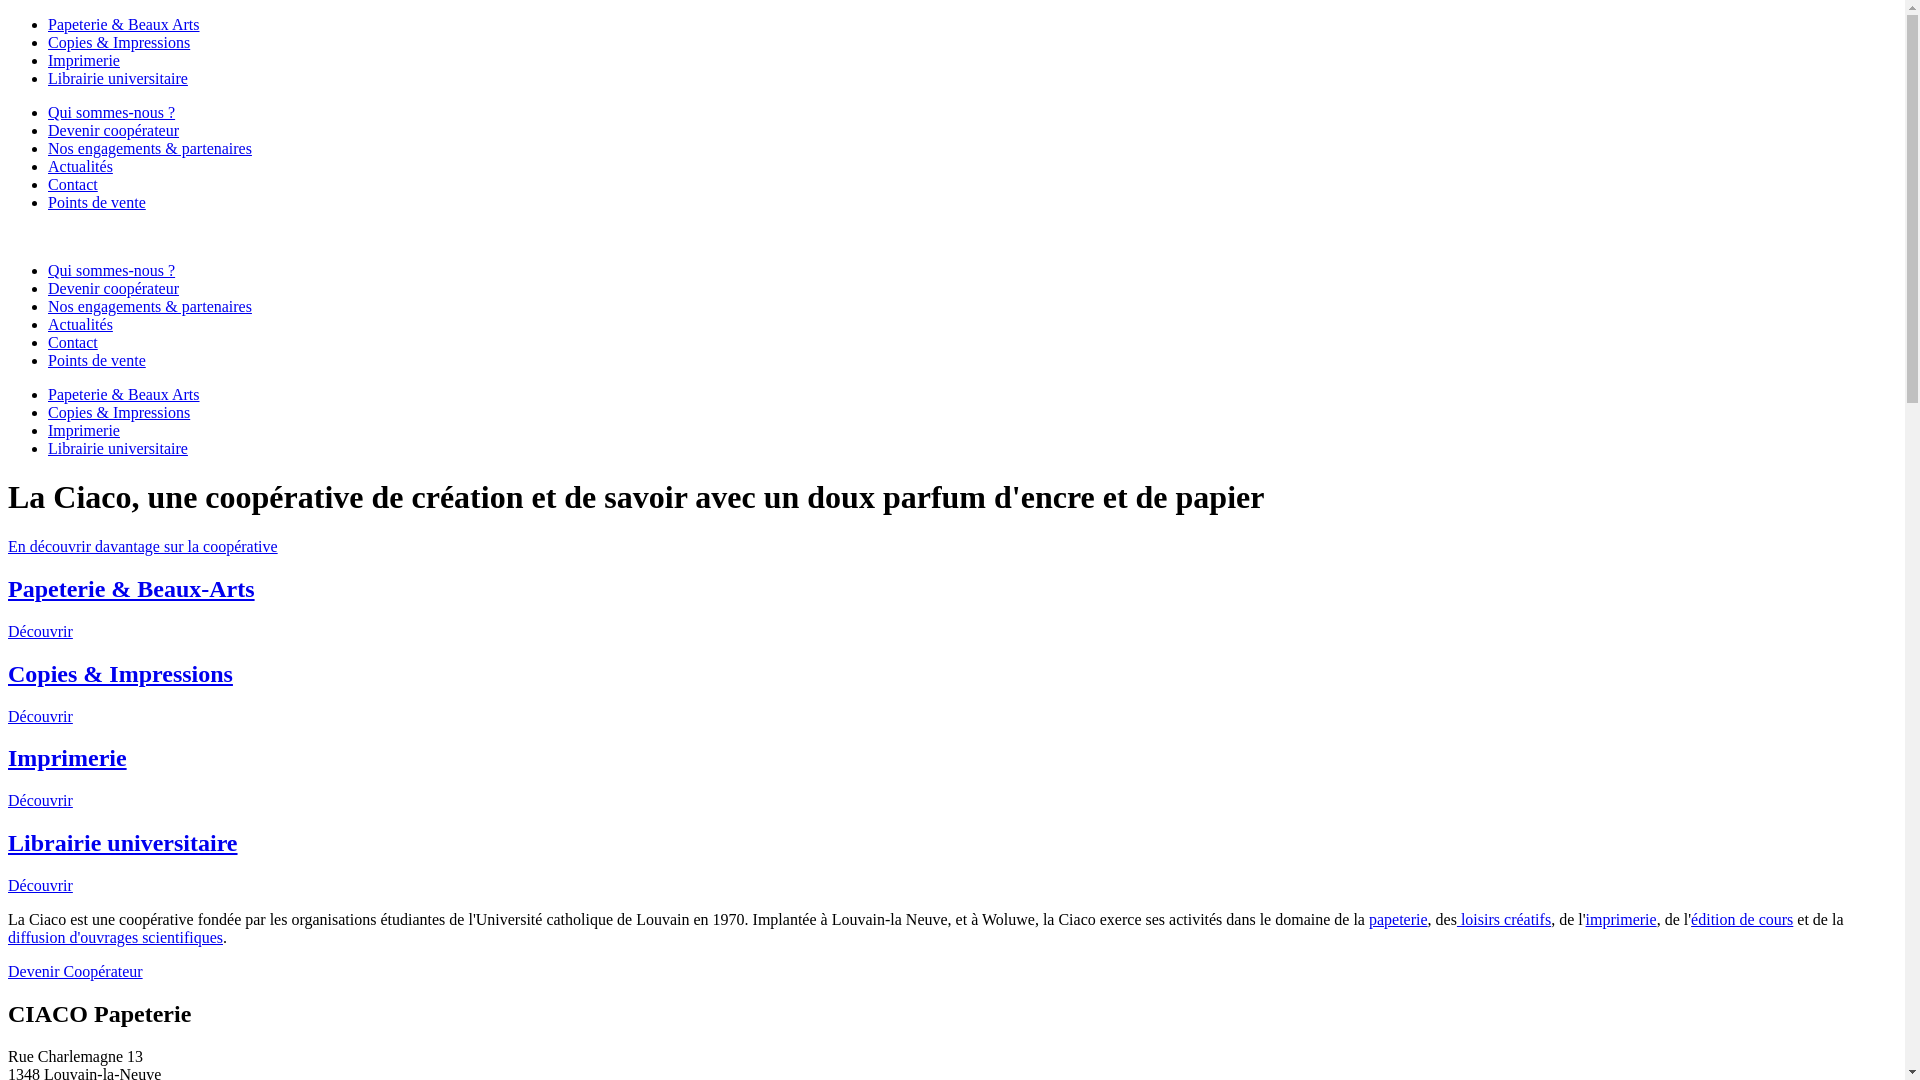  I want to click on Librairie universitaire, so click(118, 78).